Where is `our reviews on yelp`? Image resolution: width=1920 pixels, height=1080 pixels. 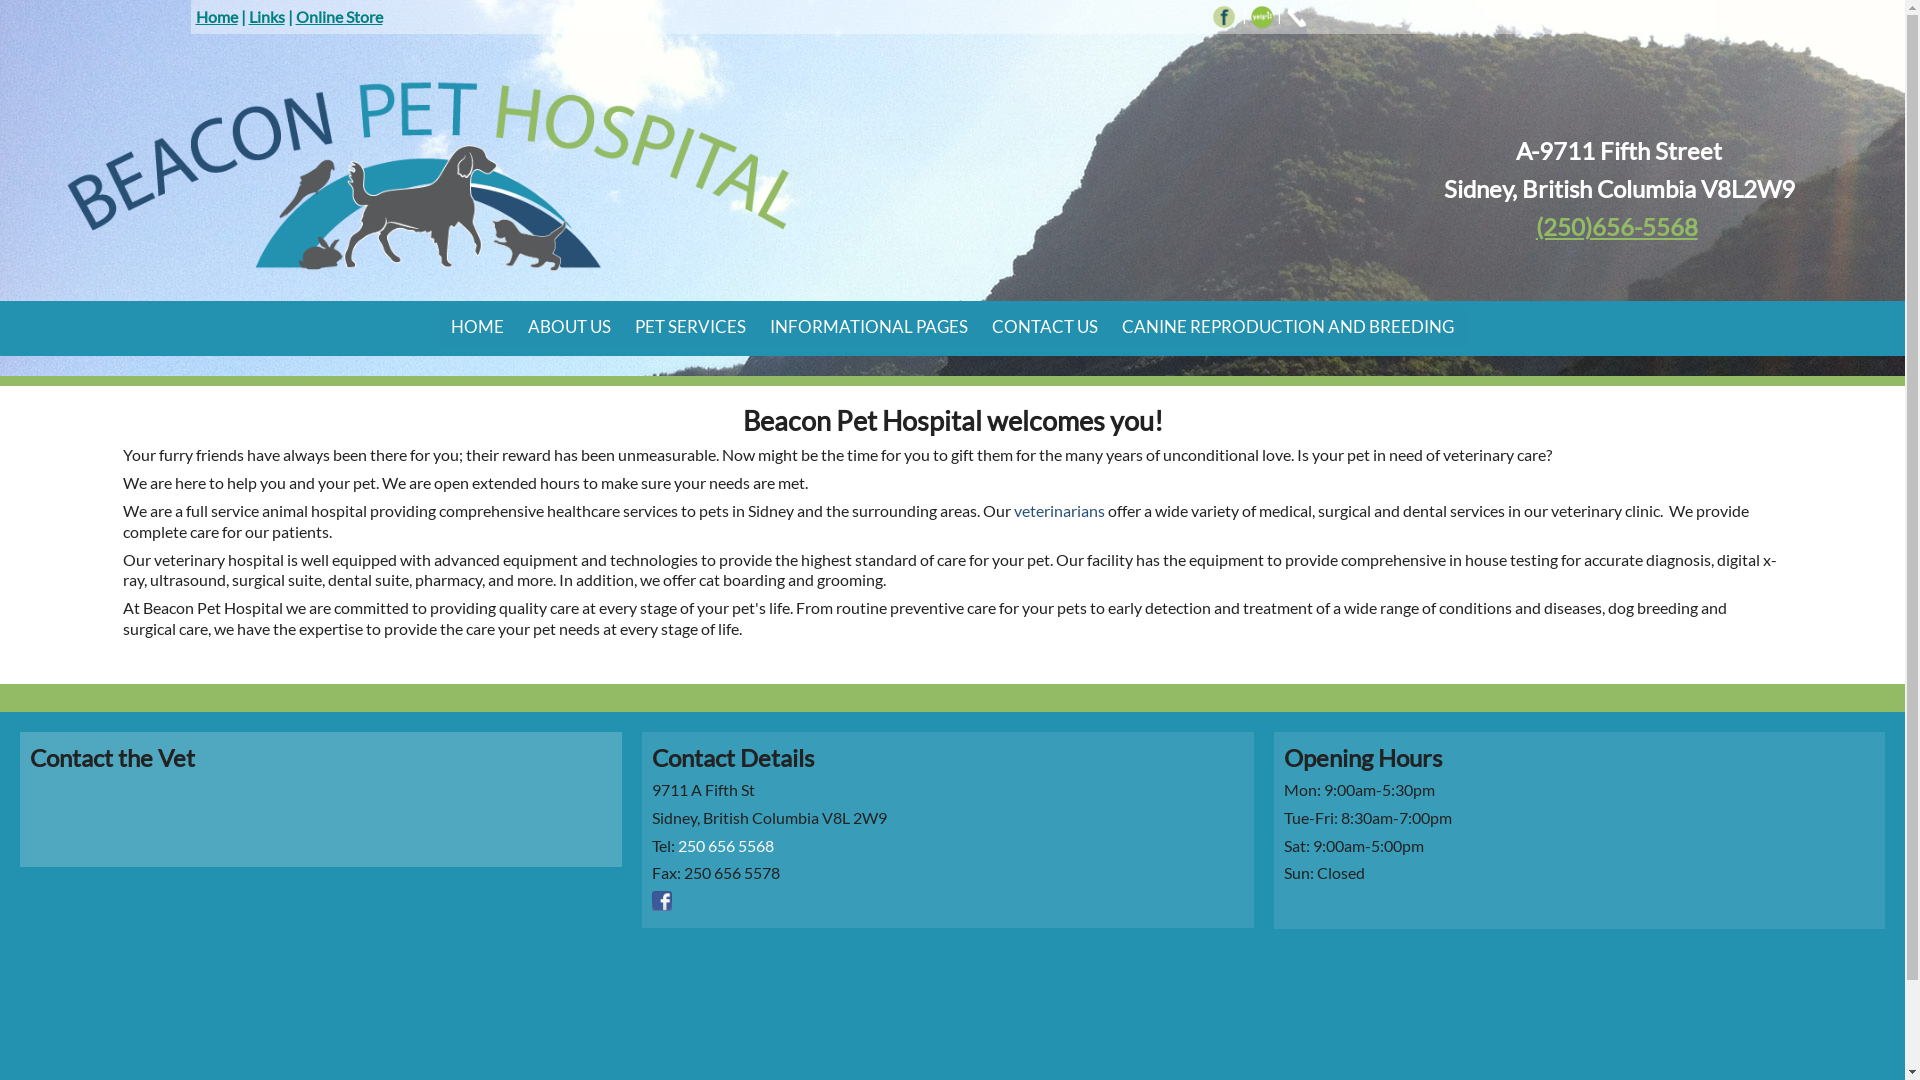 our reviews on yelp is located at coordinates (1262, 14).